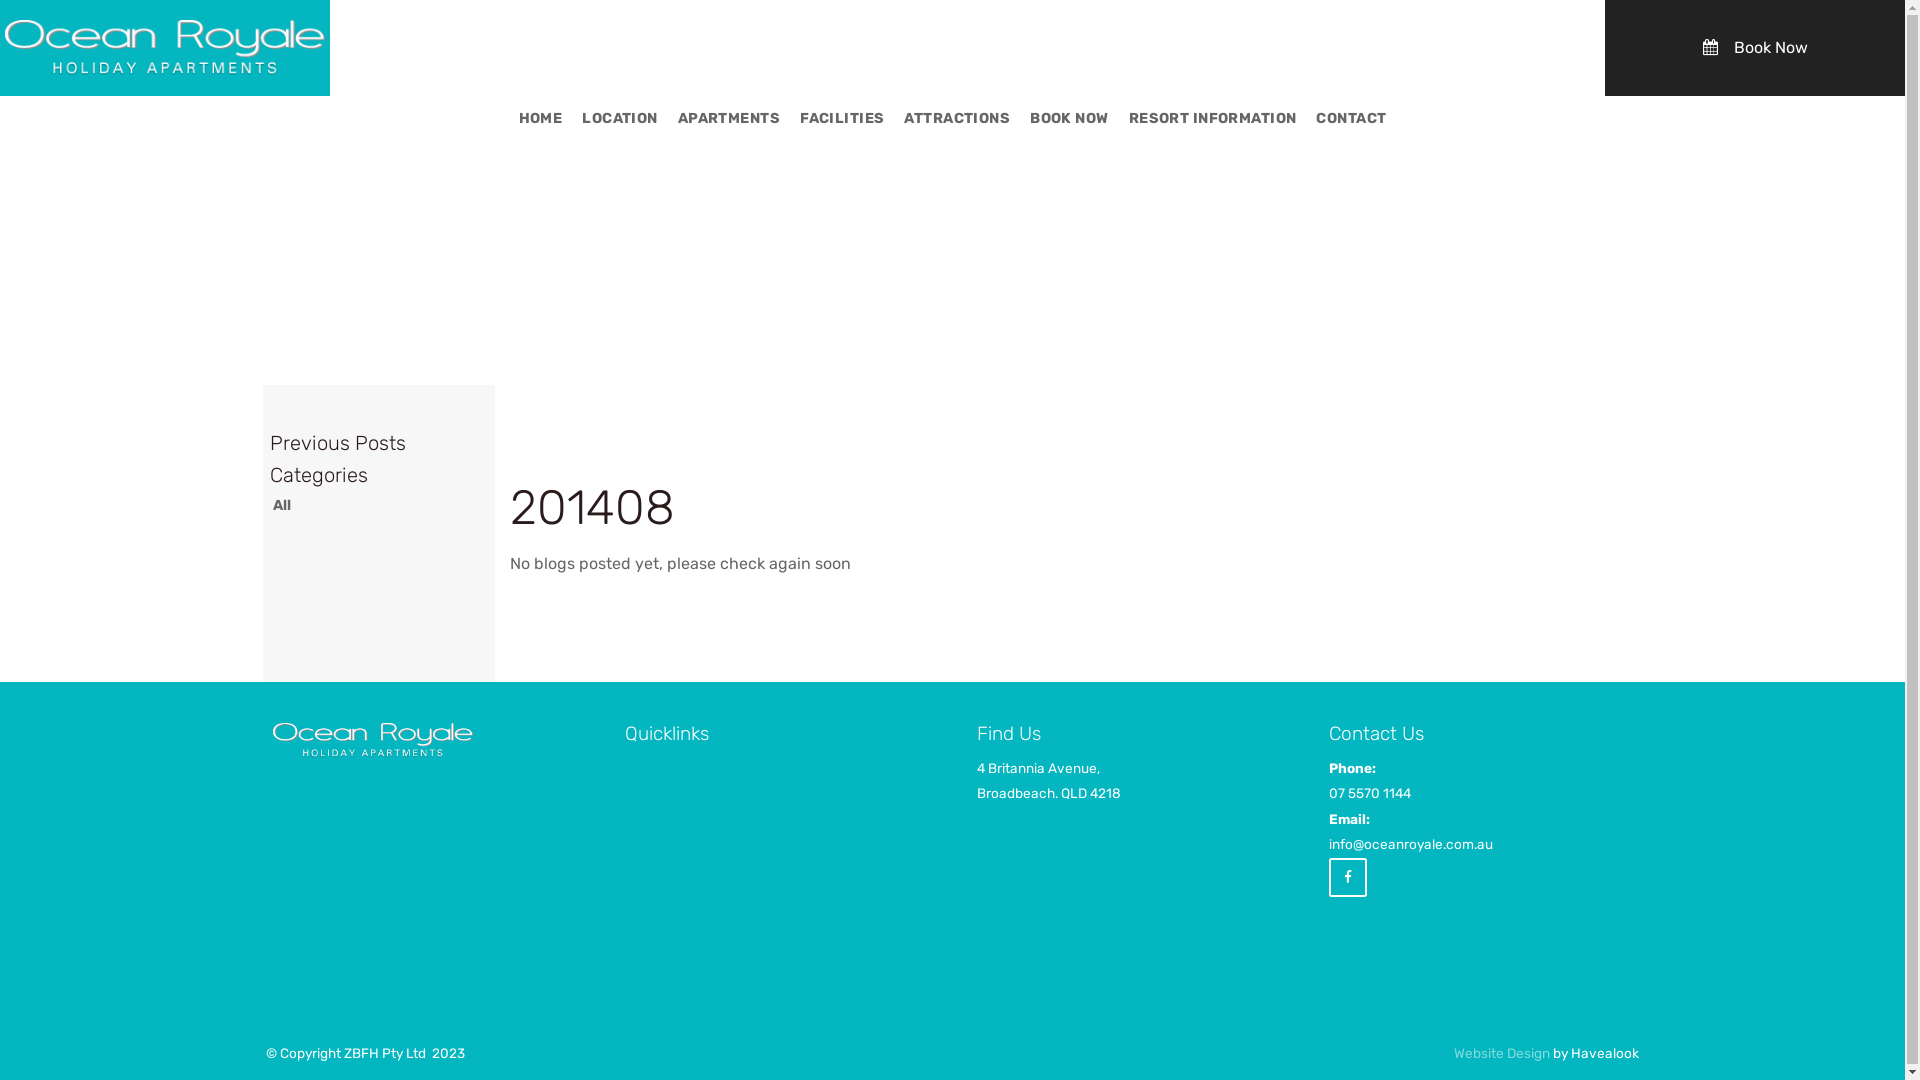 The height and width of the screenshot is (1080, 1920). What do you see at coordinates (1213, 120) in the screenshot?
I see `RESORT INFORMATION` at bounding box center [1213, 120].